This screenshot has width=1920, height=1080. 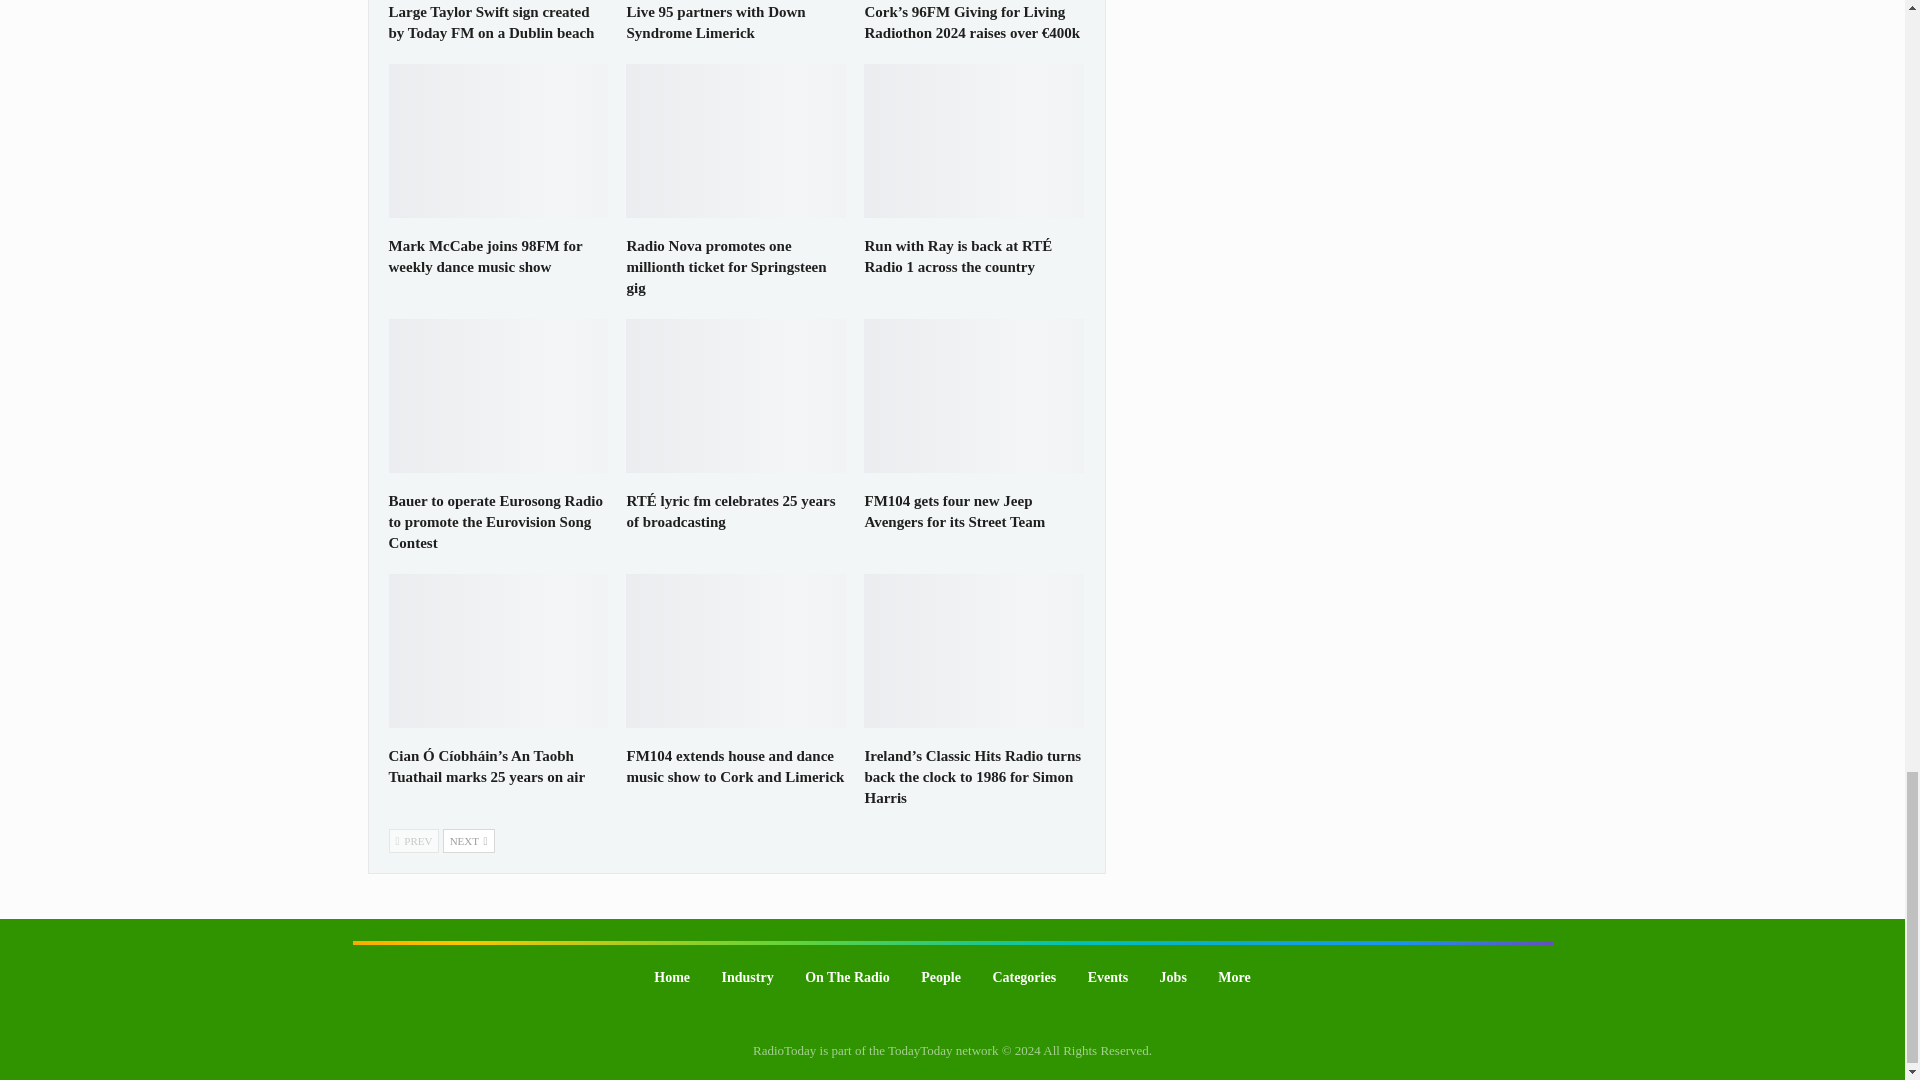 I want to click on Mark McCabe joins 98FM for weekly dance music show, so click(x=498, y=140).